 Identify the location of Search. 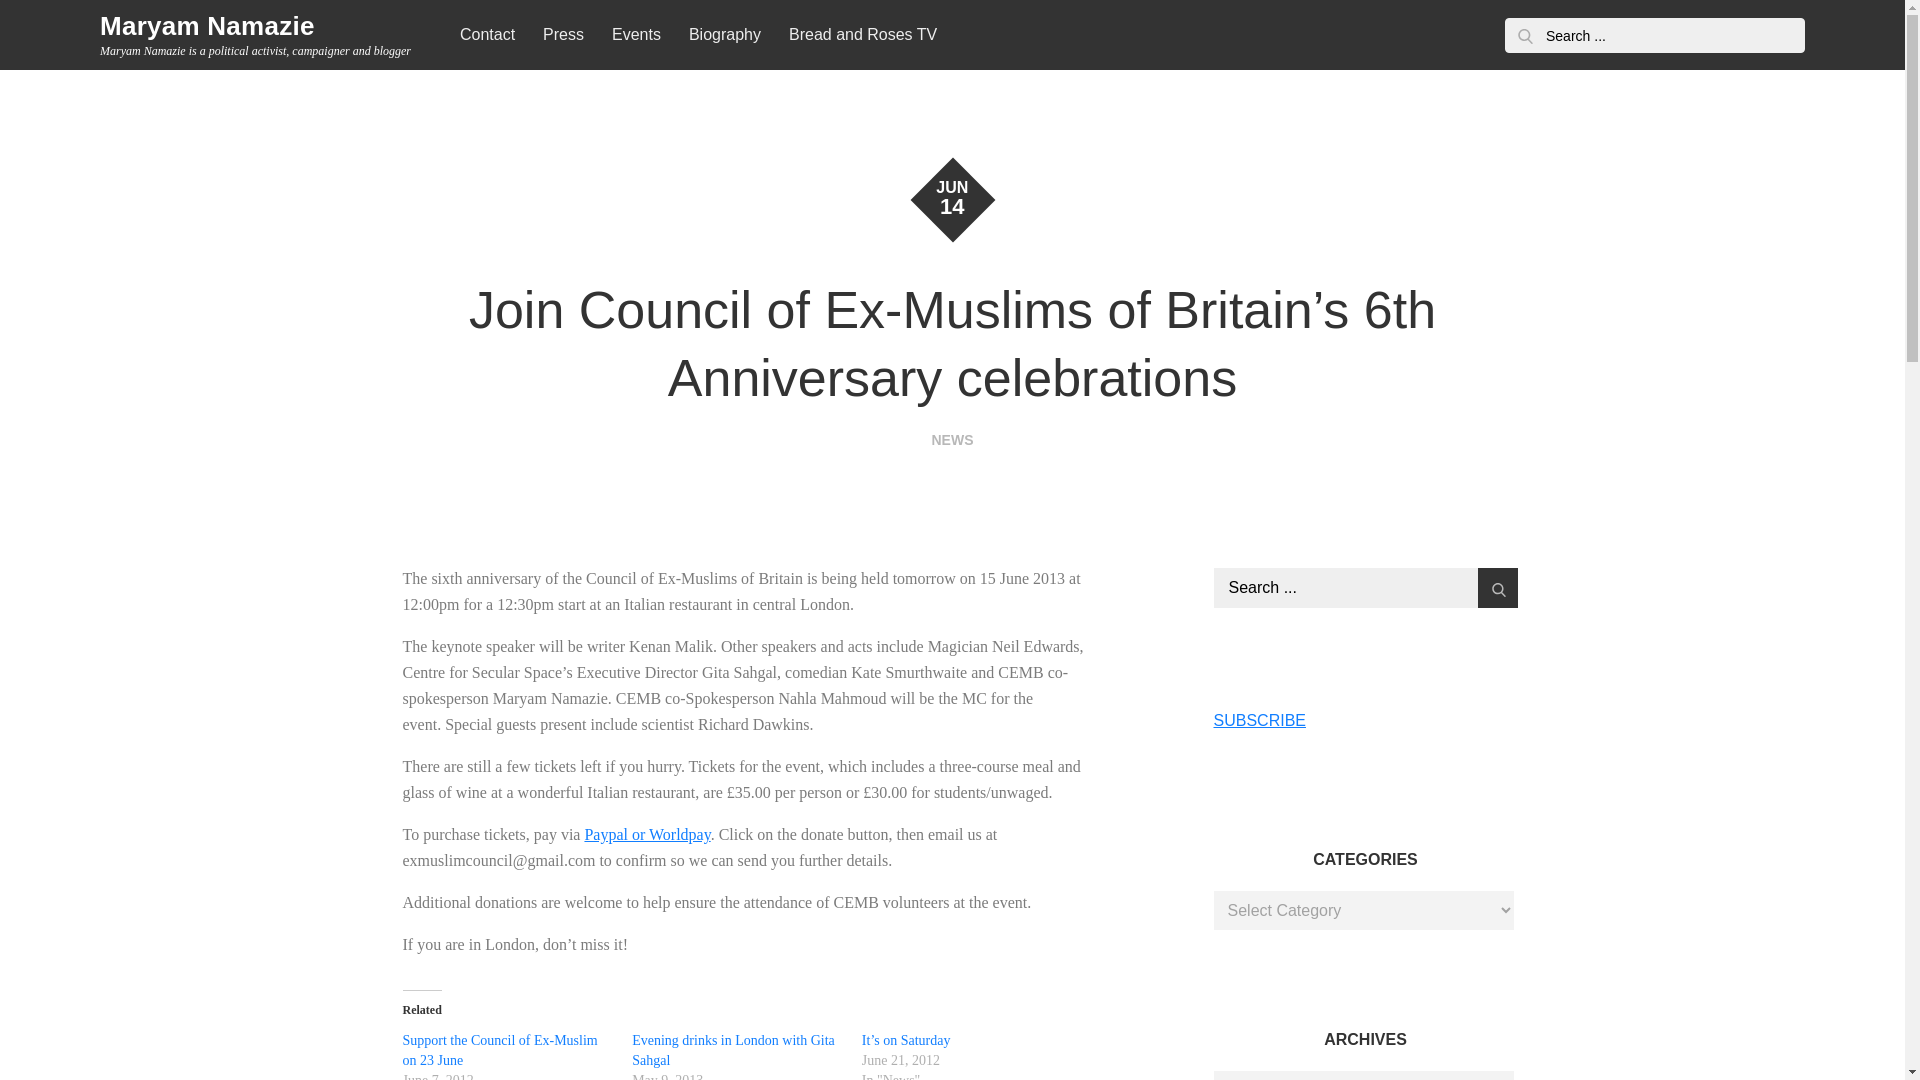
(1525, 35).